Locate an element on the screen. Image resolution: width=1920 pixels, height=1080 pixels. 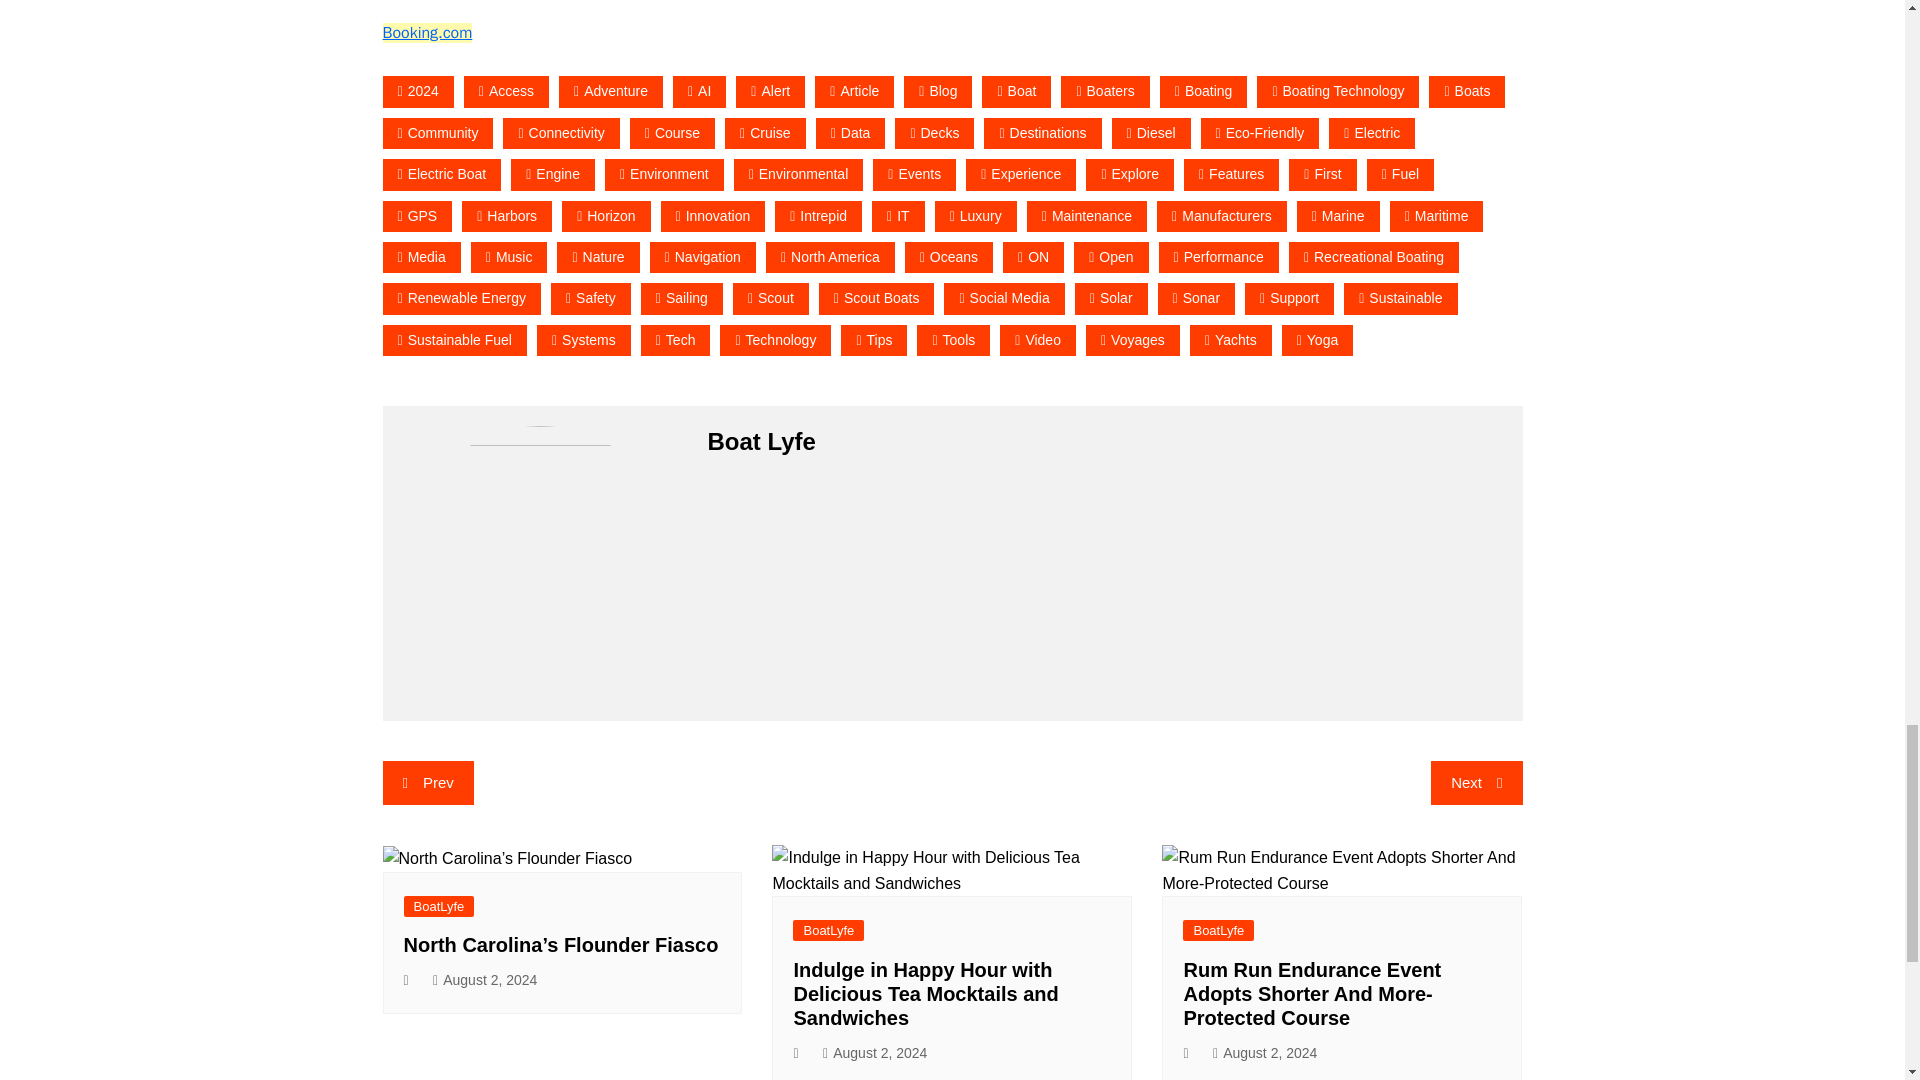
Article is located at coordinates (854, 90).